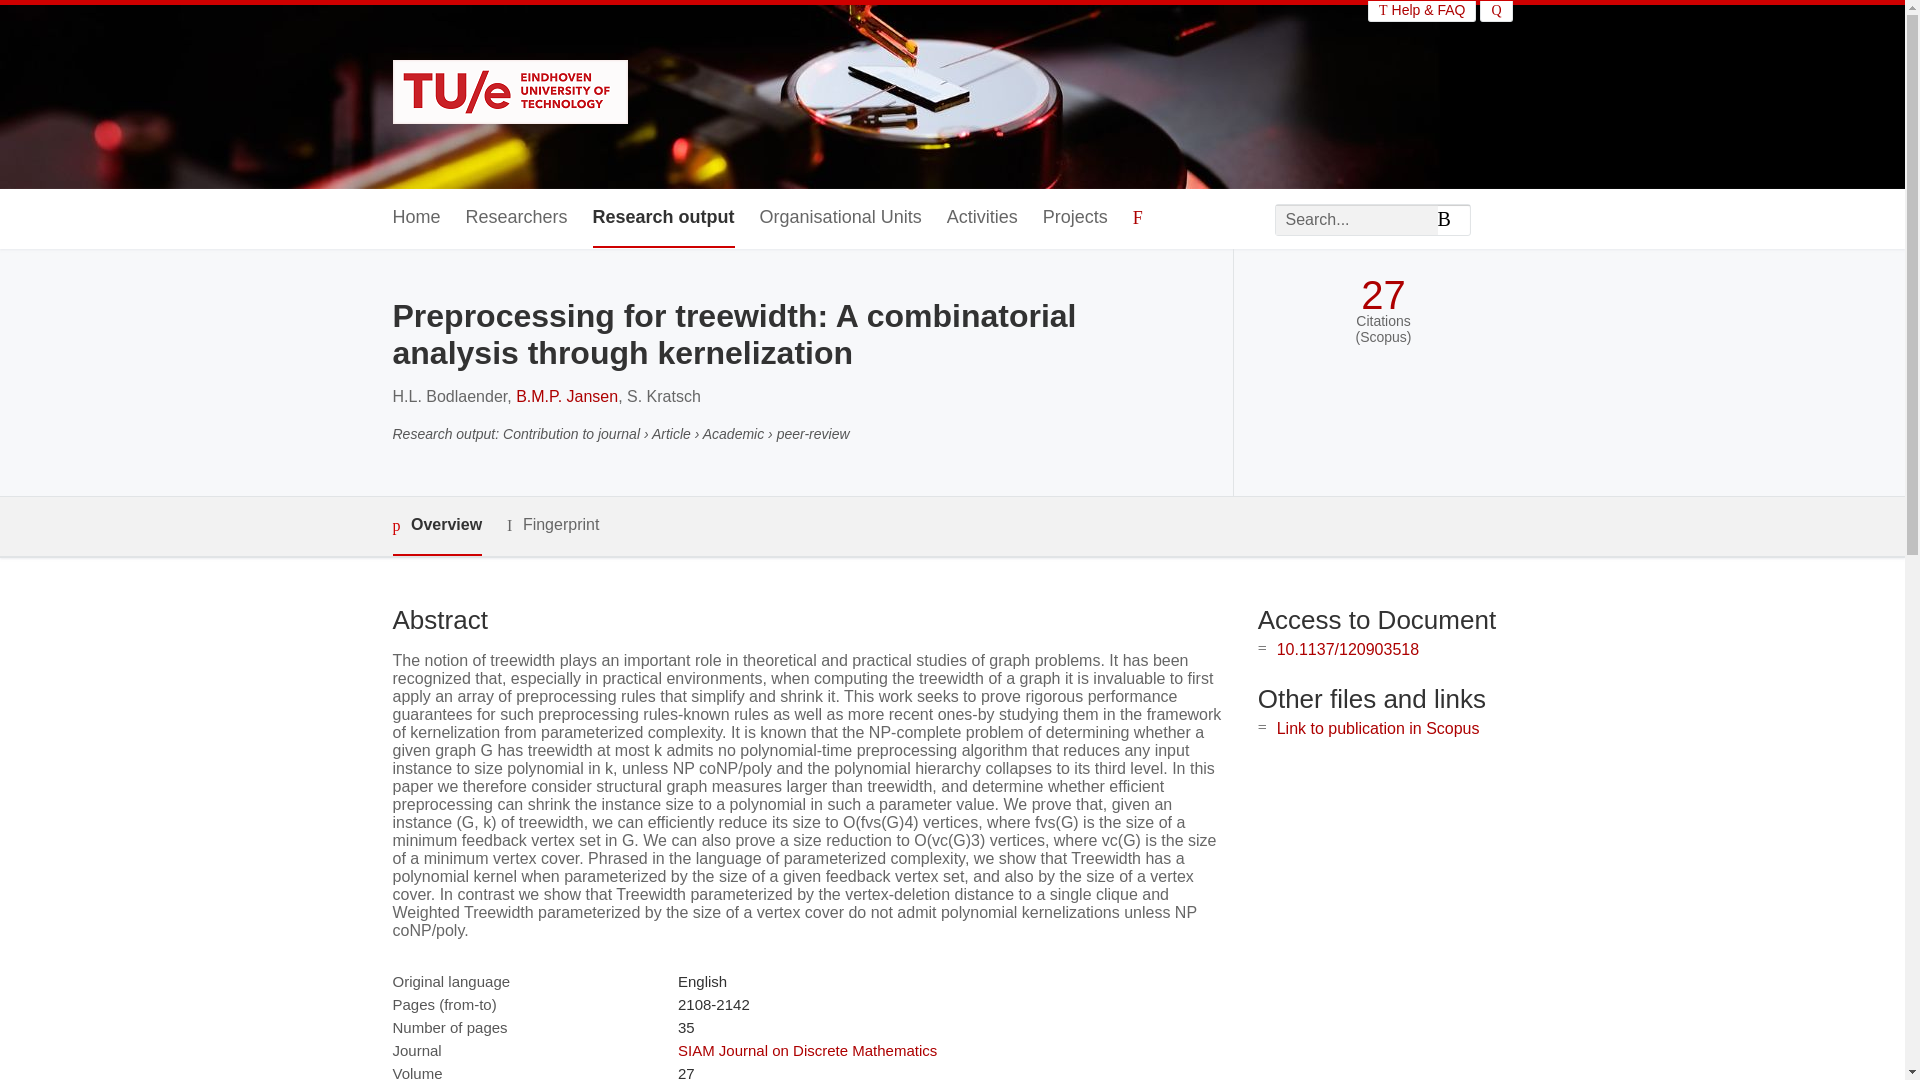 The width and height of the screenshot is (1920, 1080). Describe the element at coordinates (567, 396) in the screenshot. I see `B.M.P. Jansen` at that location.